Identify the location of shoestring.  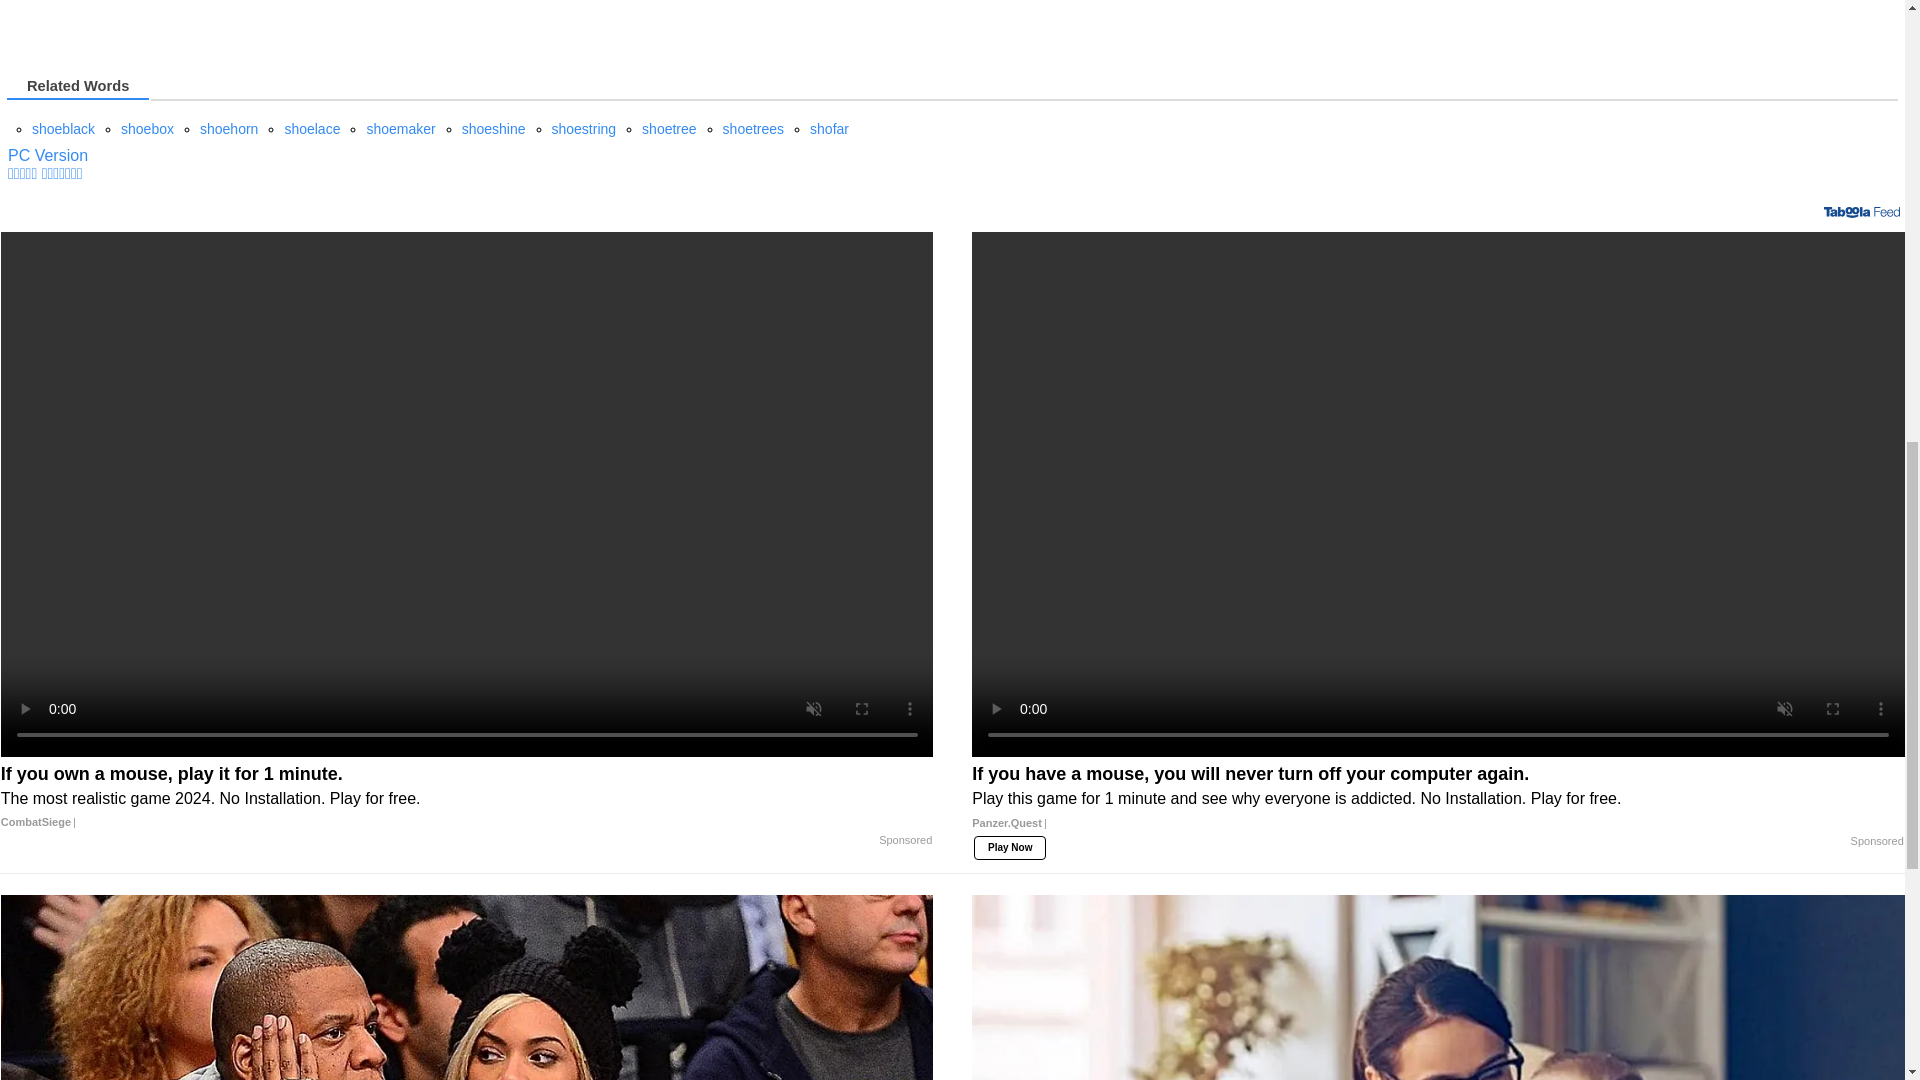
(584, 128).